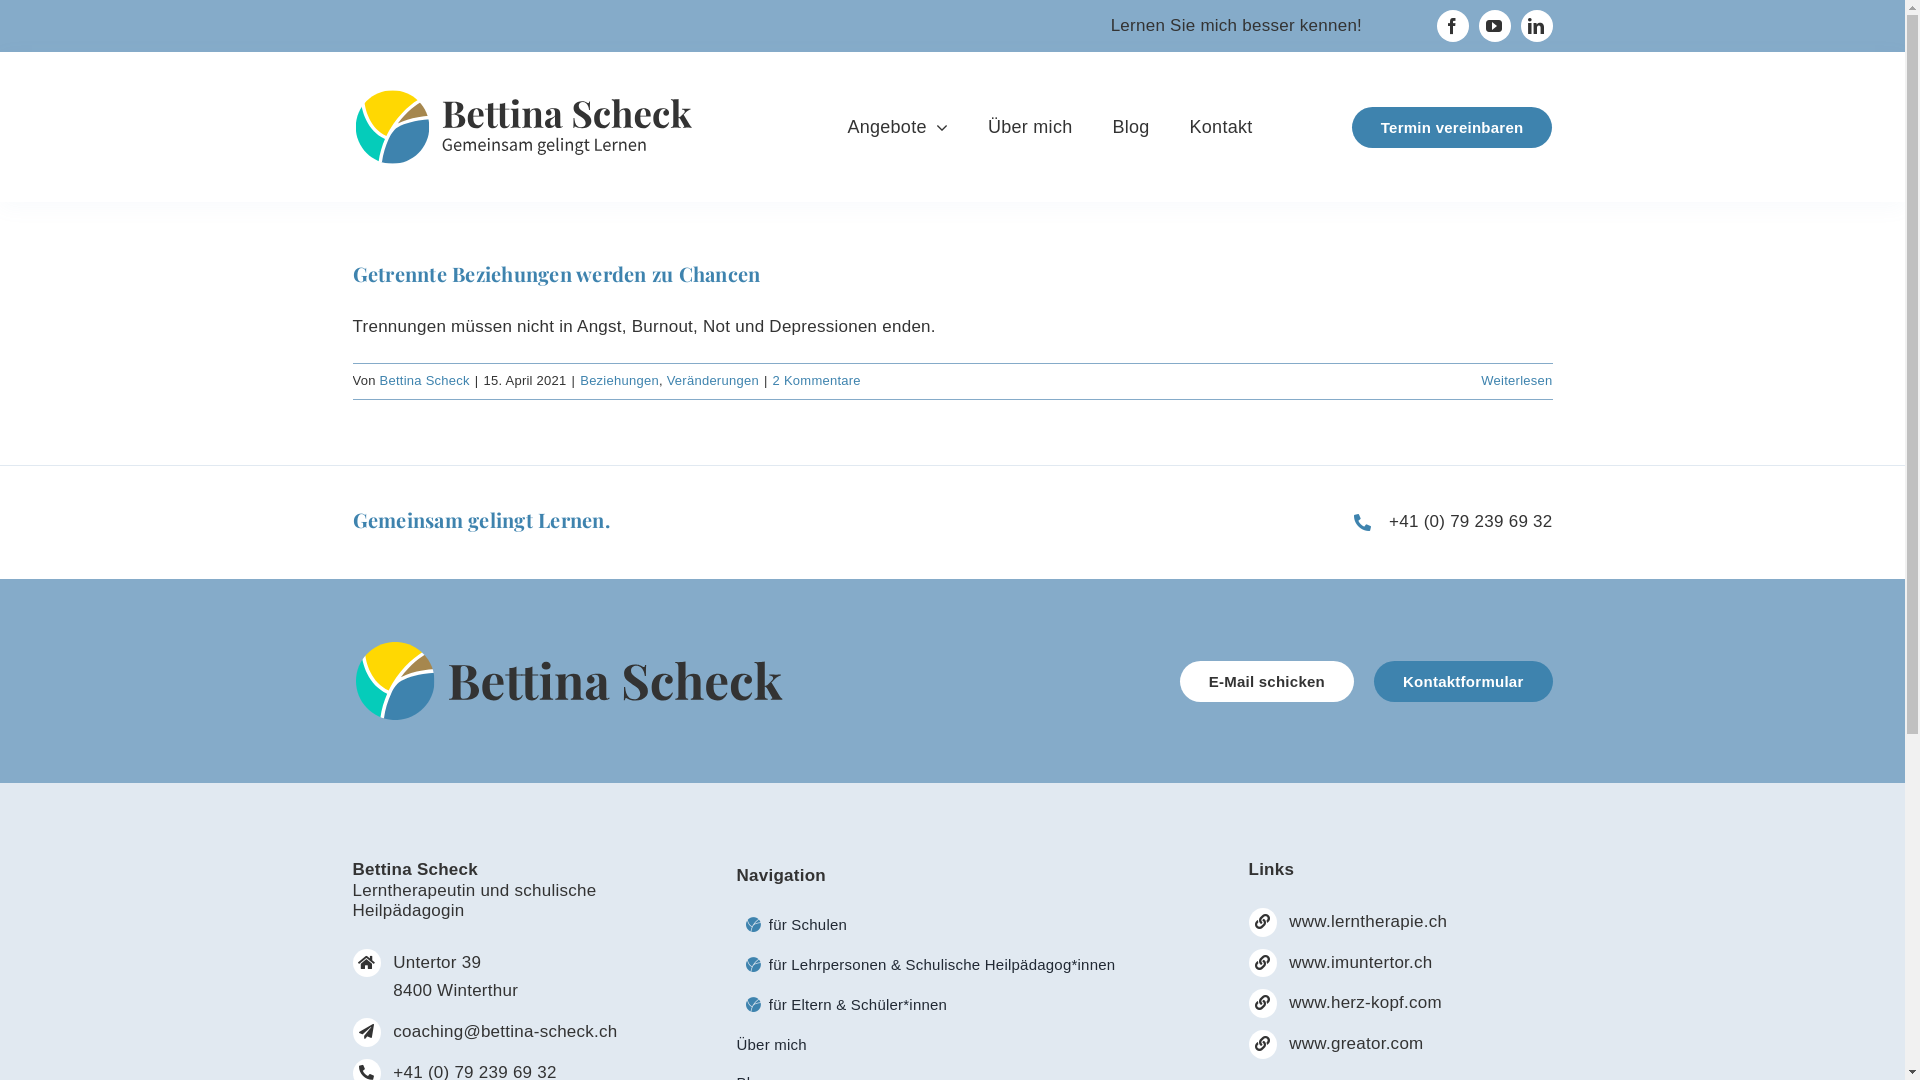  What do you see at coordinates (1368, 922) in the screenshot?
I see `www.lerntherapie.ch` at bounding box center [1368, 922].